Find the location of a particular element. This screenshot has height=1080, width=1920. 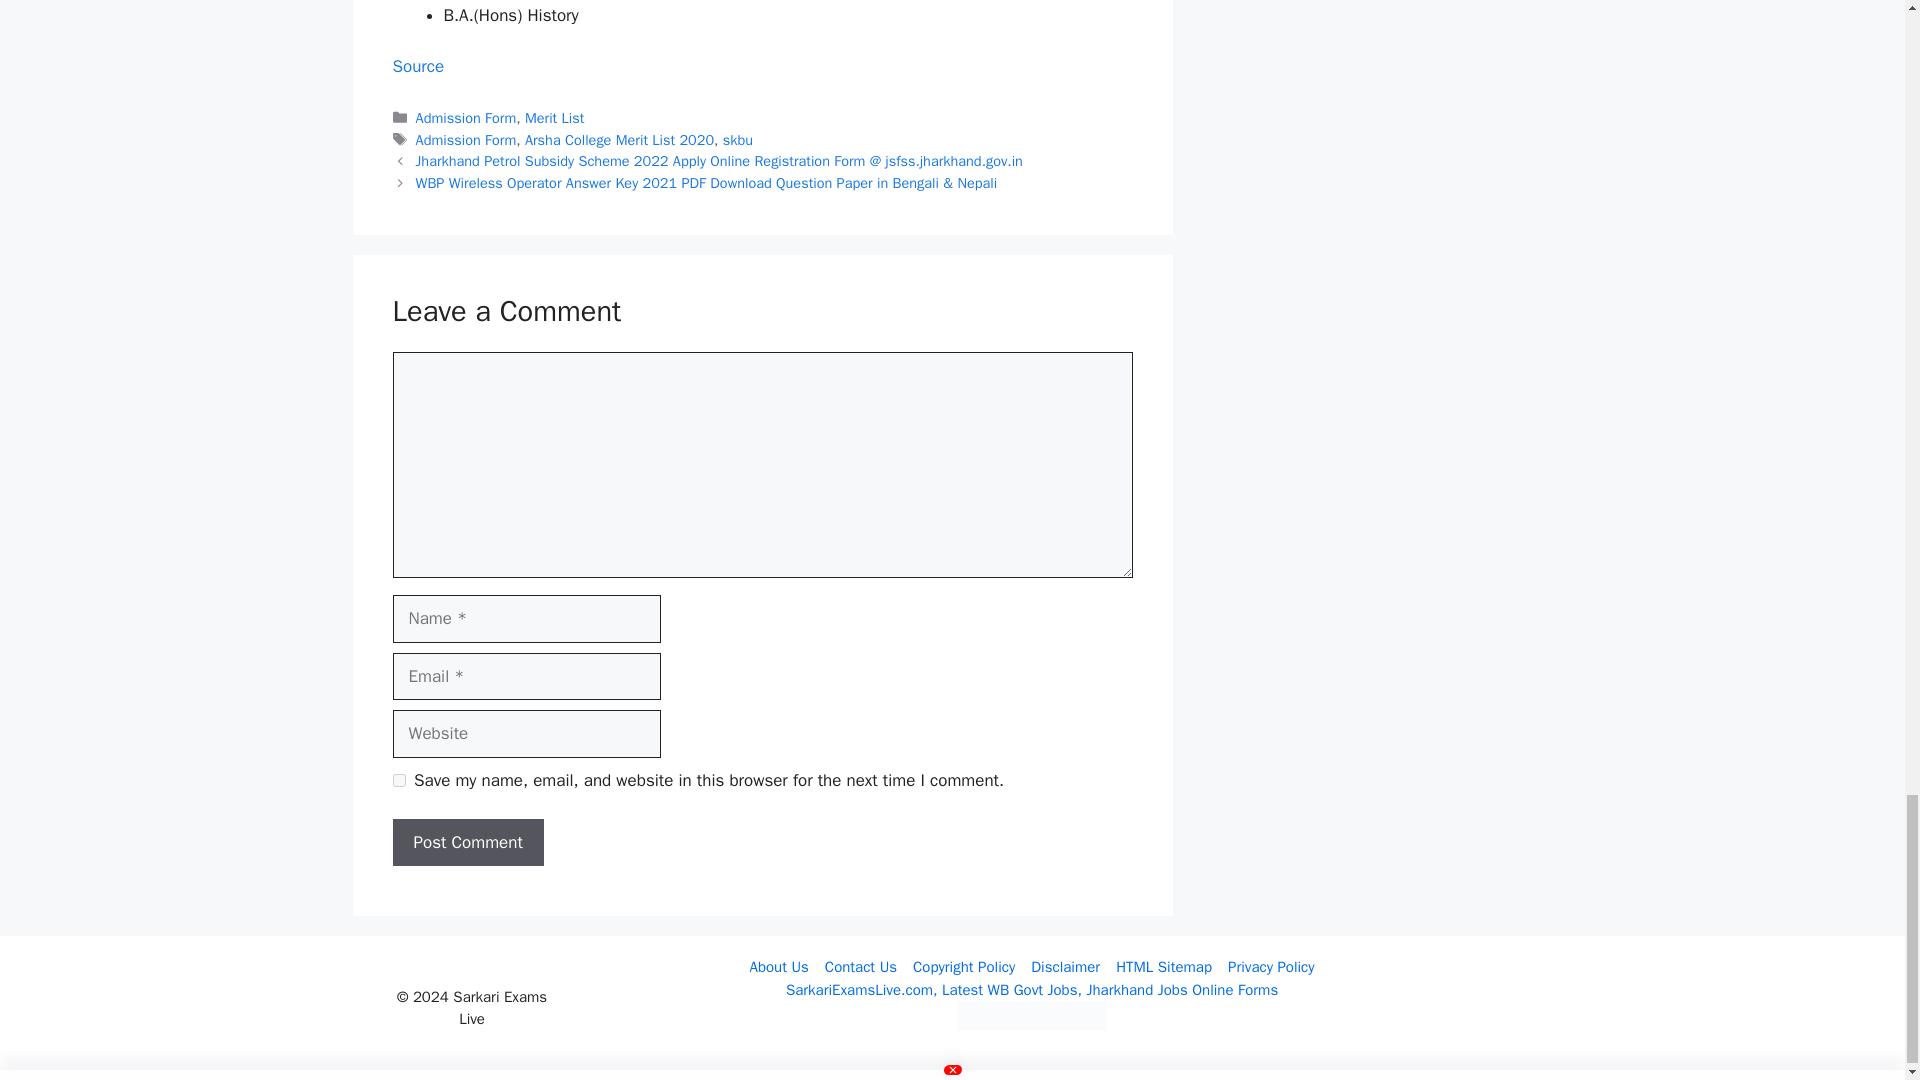

yes is located at coordinates (398, 780).